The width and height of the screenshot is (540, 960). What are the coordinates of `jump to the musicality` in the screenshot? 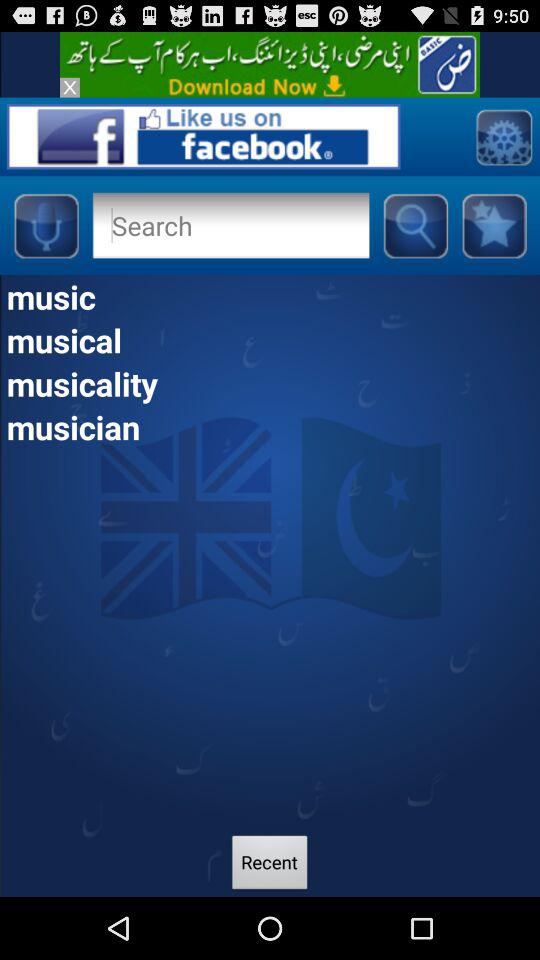 It's located at (270, 383).